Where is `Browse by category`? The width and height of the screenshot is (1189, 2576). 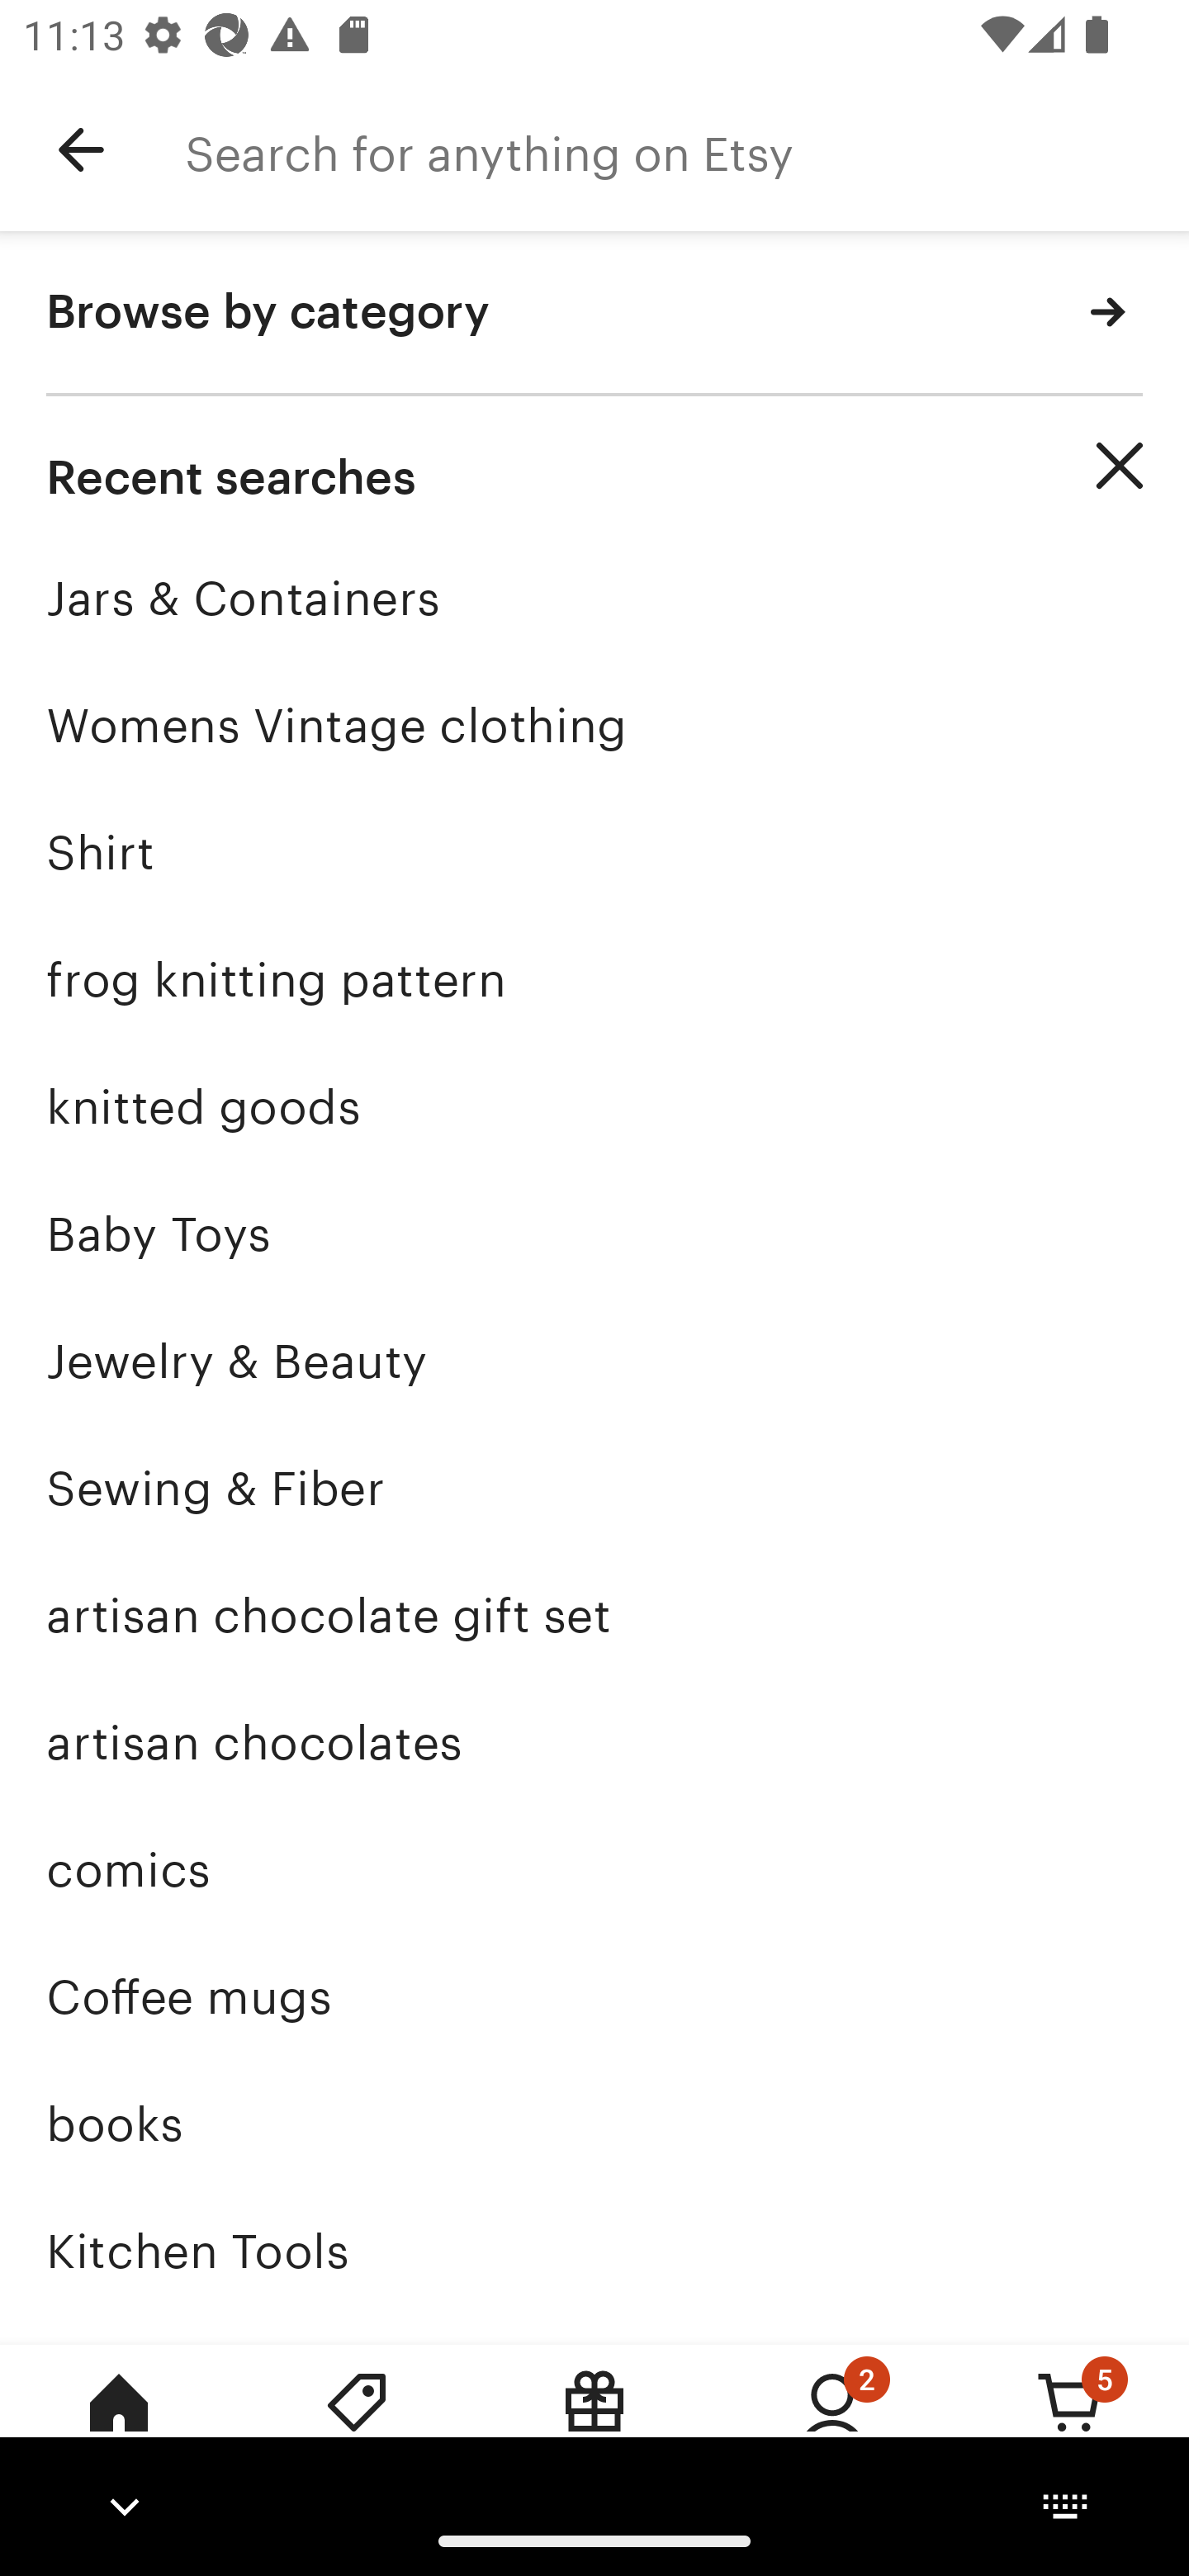 Browse by category is located at coordinates (594, 314).